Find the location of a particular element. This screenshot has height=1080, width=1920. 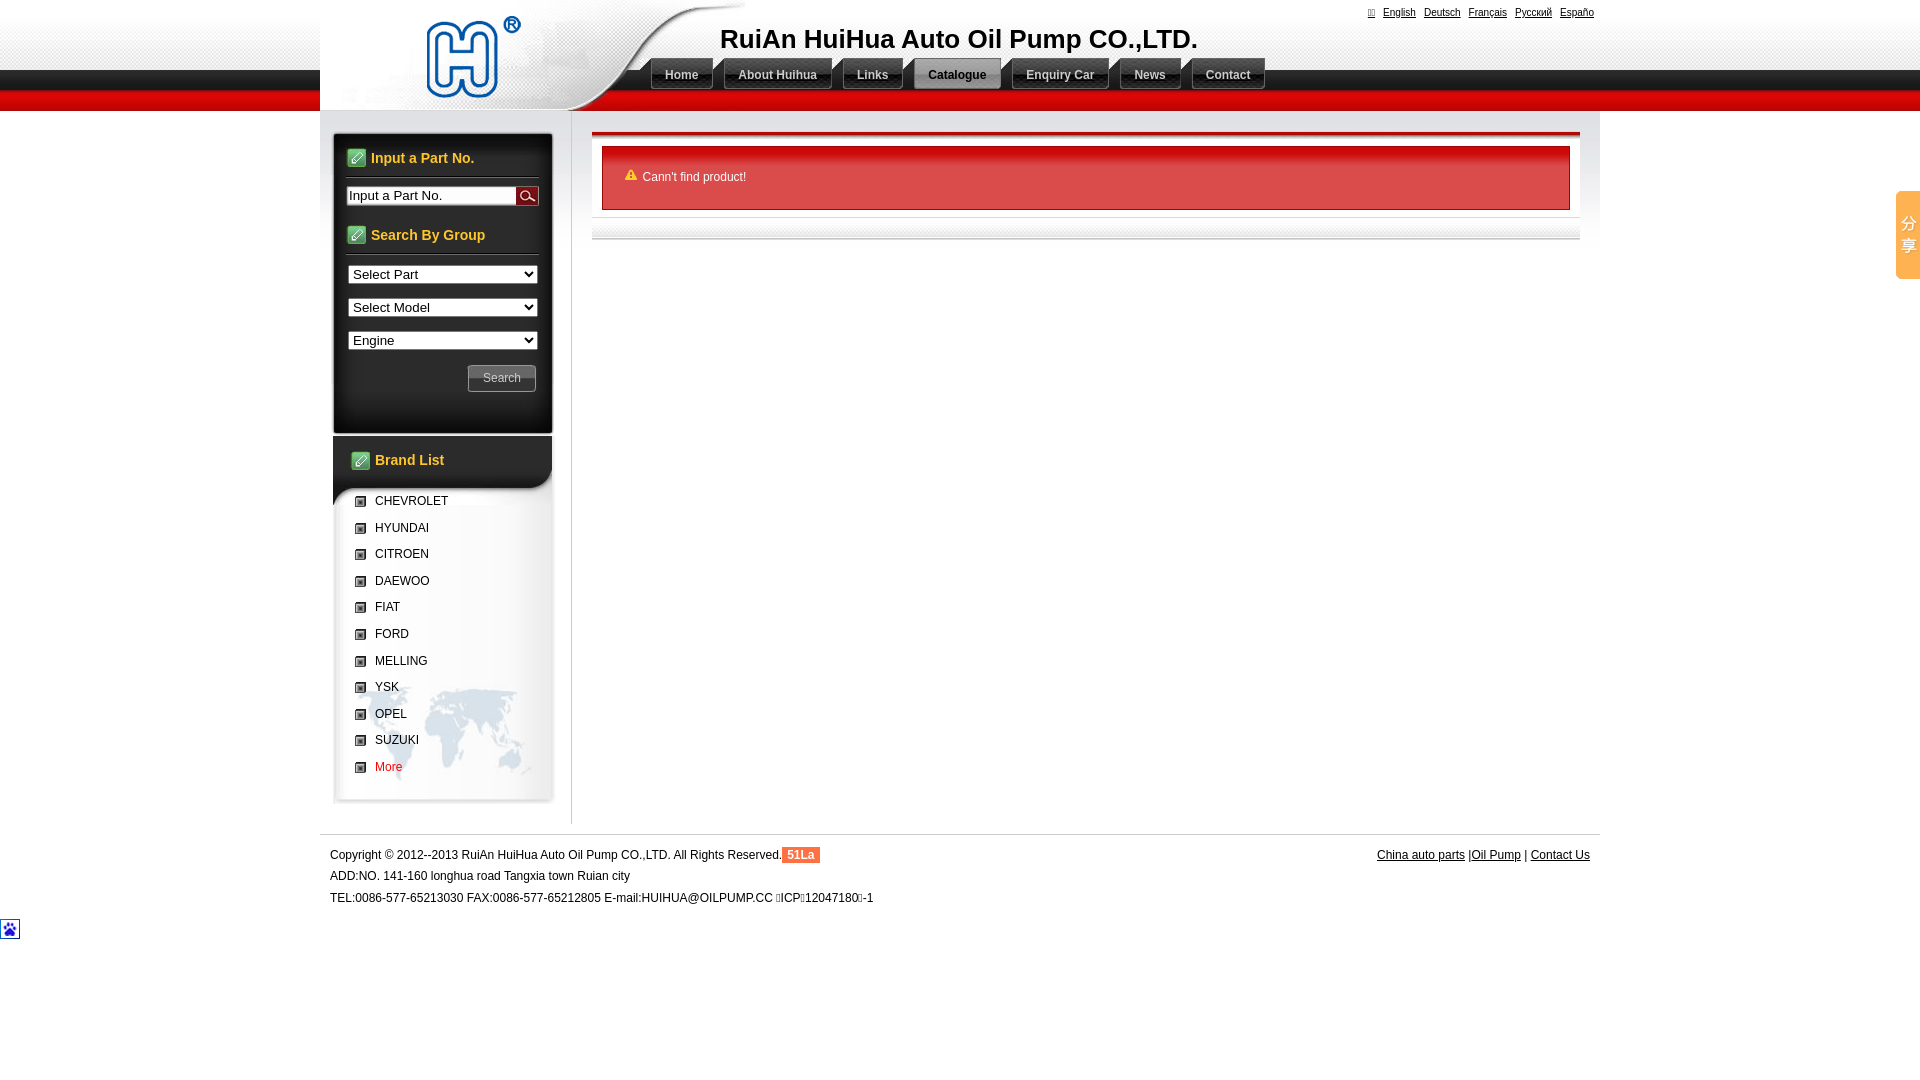

CHEVROLET is located at coordinates (406, 501).